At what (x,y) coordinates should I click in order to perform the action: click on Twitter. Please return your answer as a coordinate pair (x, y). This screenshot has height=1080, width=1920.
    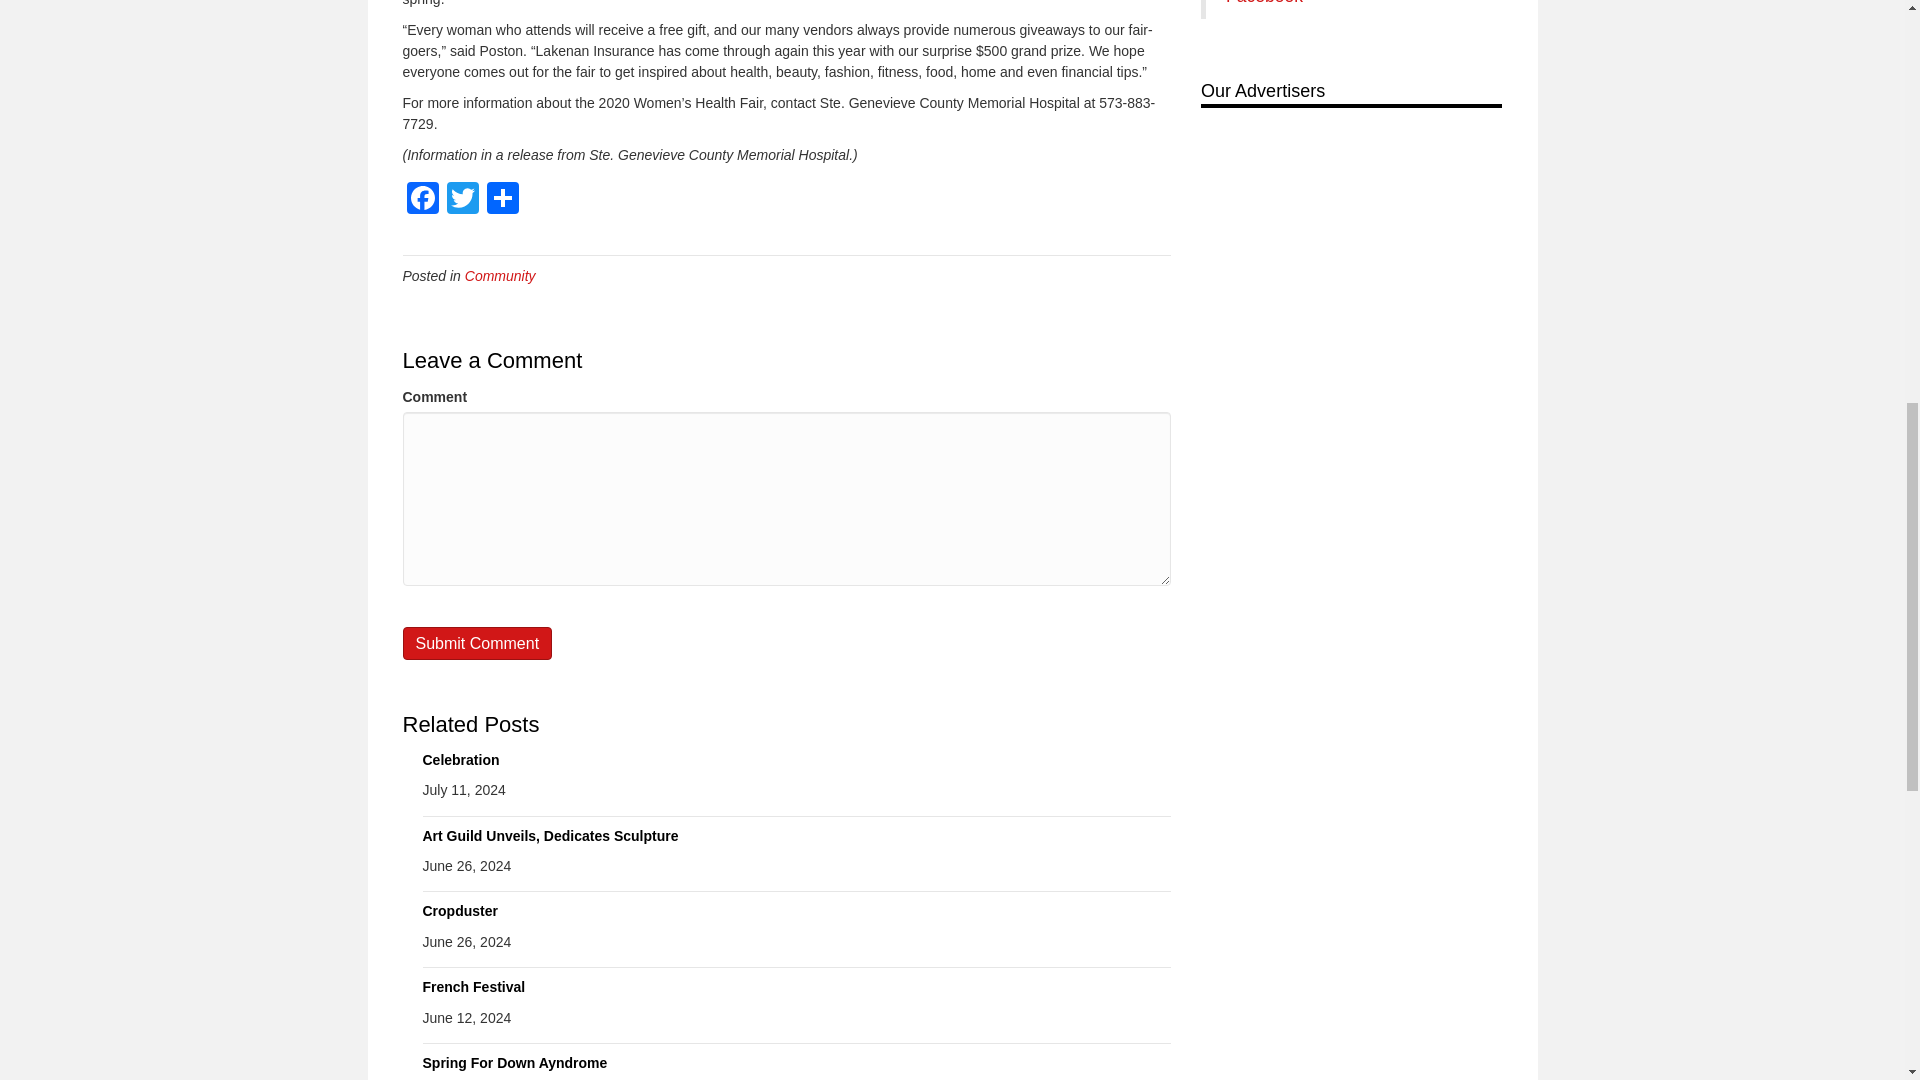
    Looking at the image, I should click on (461, 200).